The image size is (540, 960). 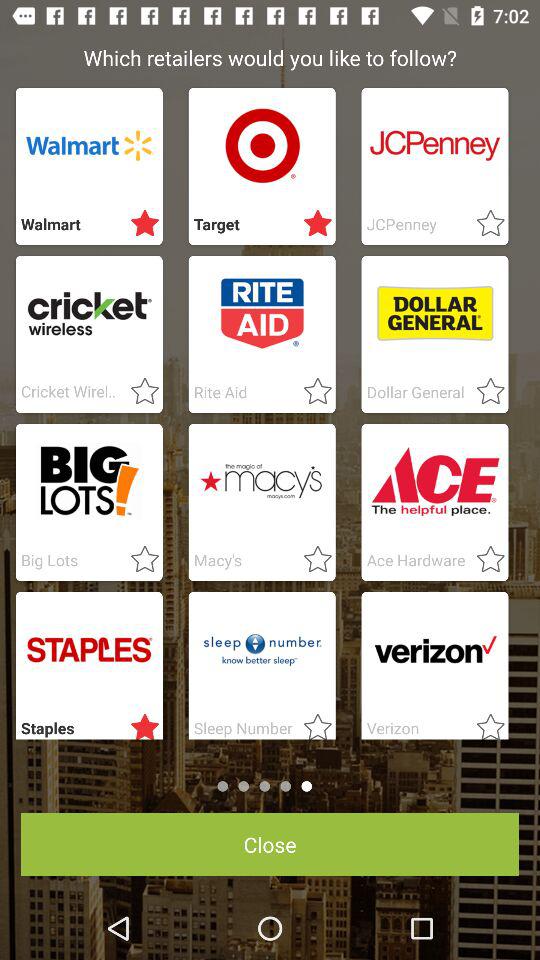 What do you see at coordinates (312, 224) in the screenshot?
I see `remove from favorites` at bounding box center [312, 224].